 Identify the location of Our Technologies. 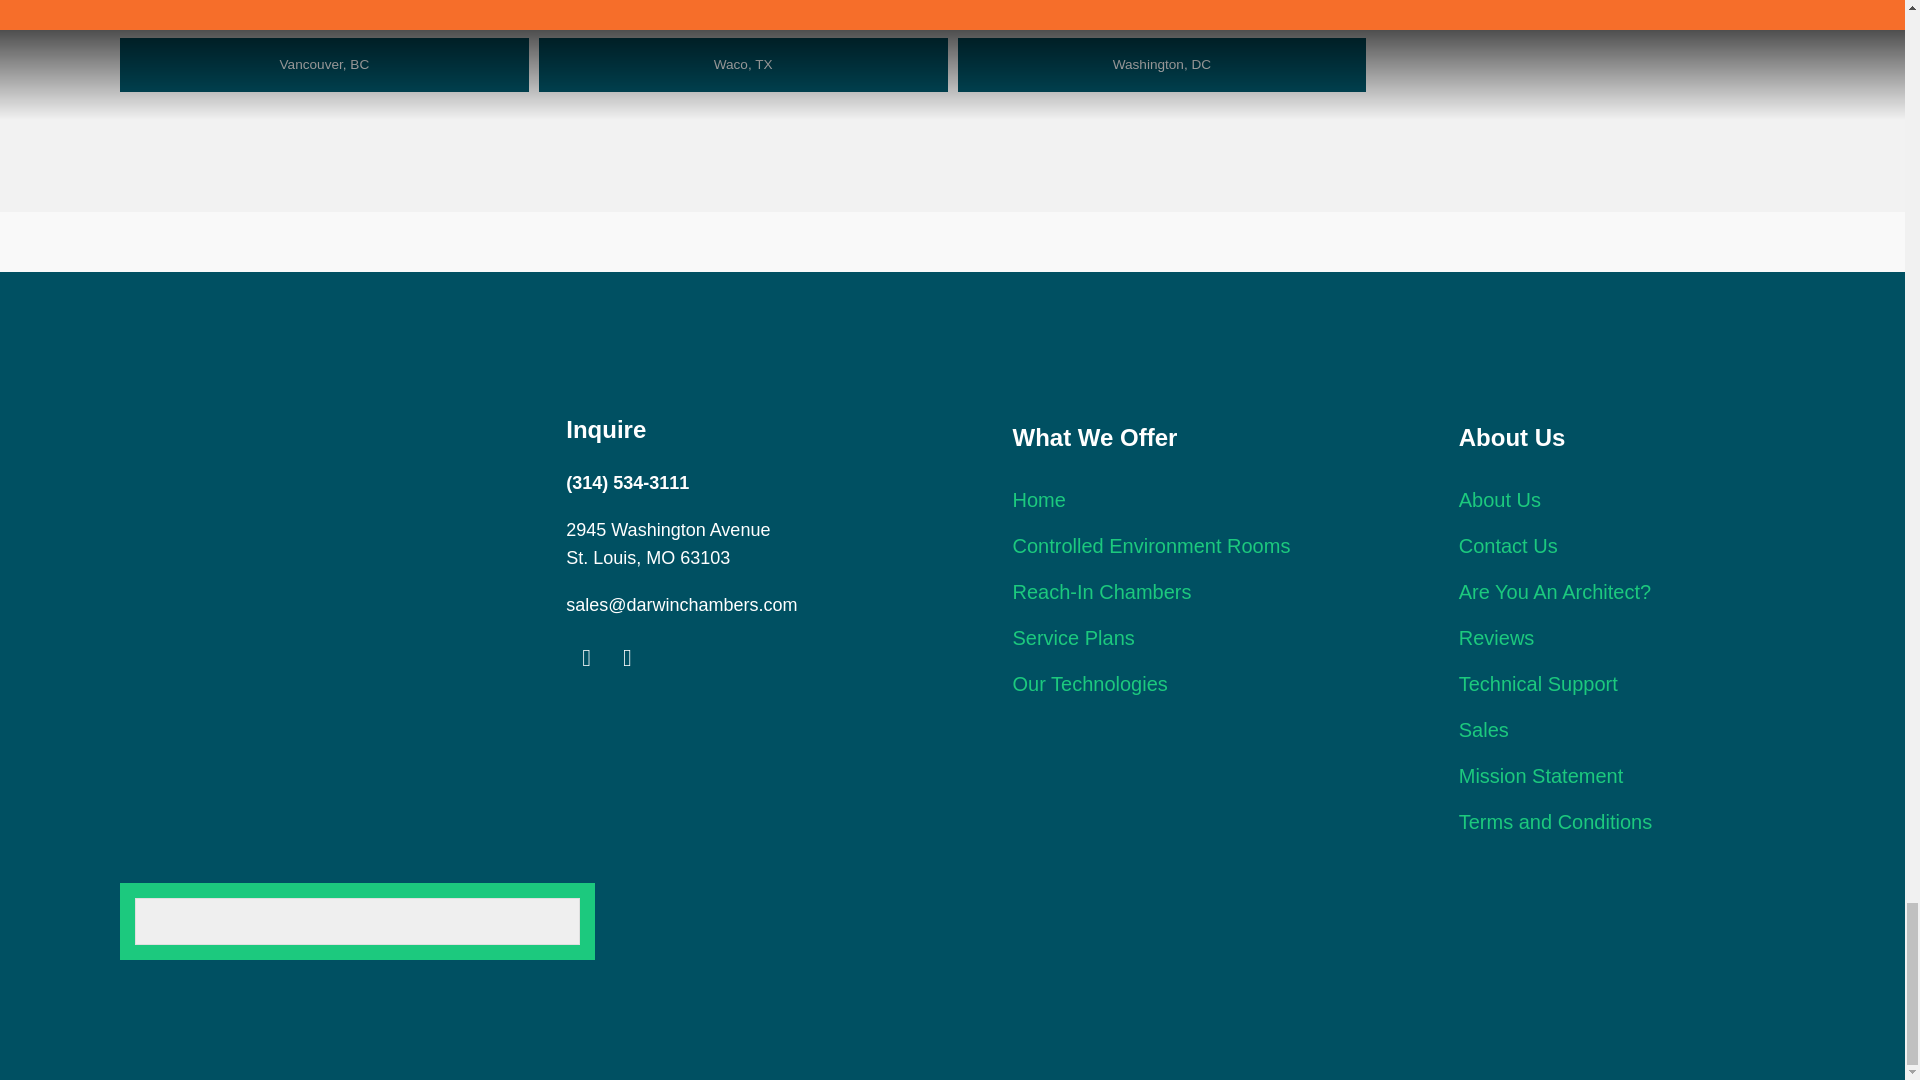
(1089, 684).